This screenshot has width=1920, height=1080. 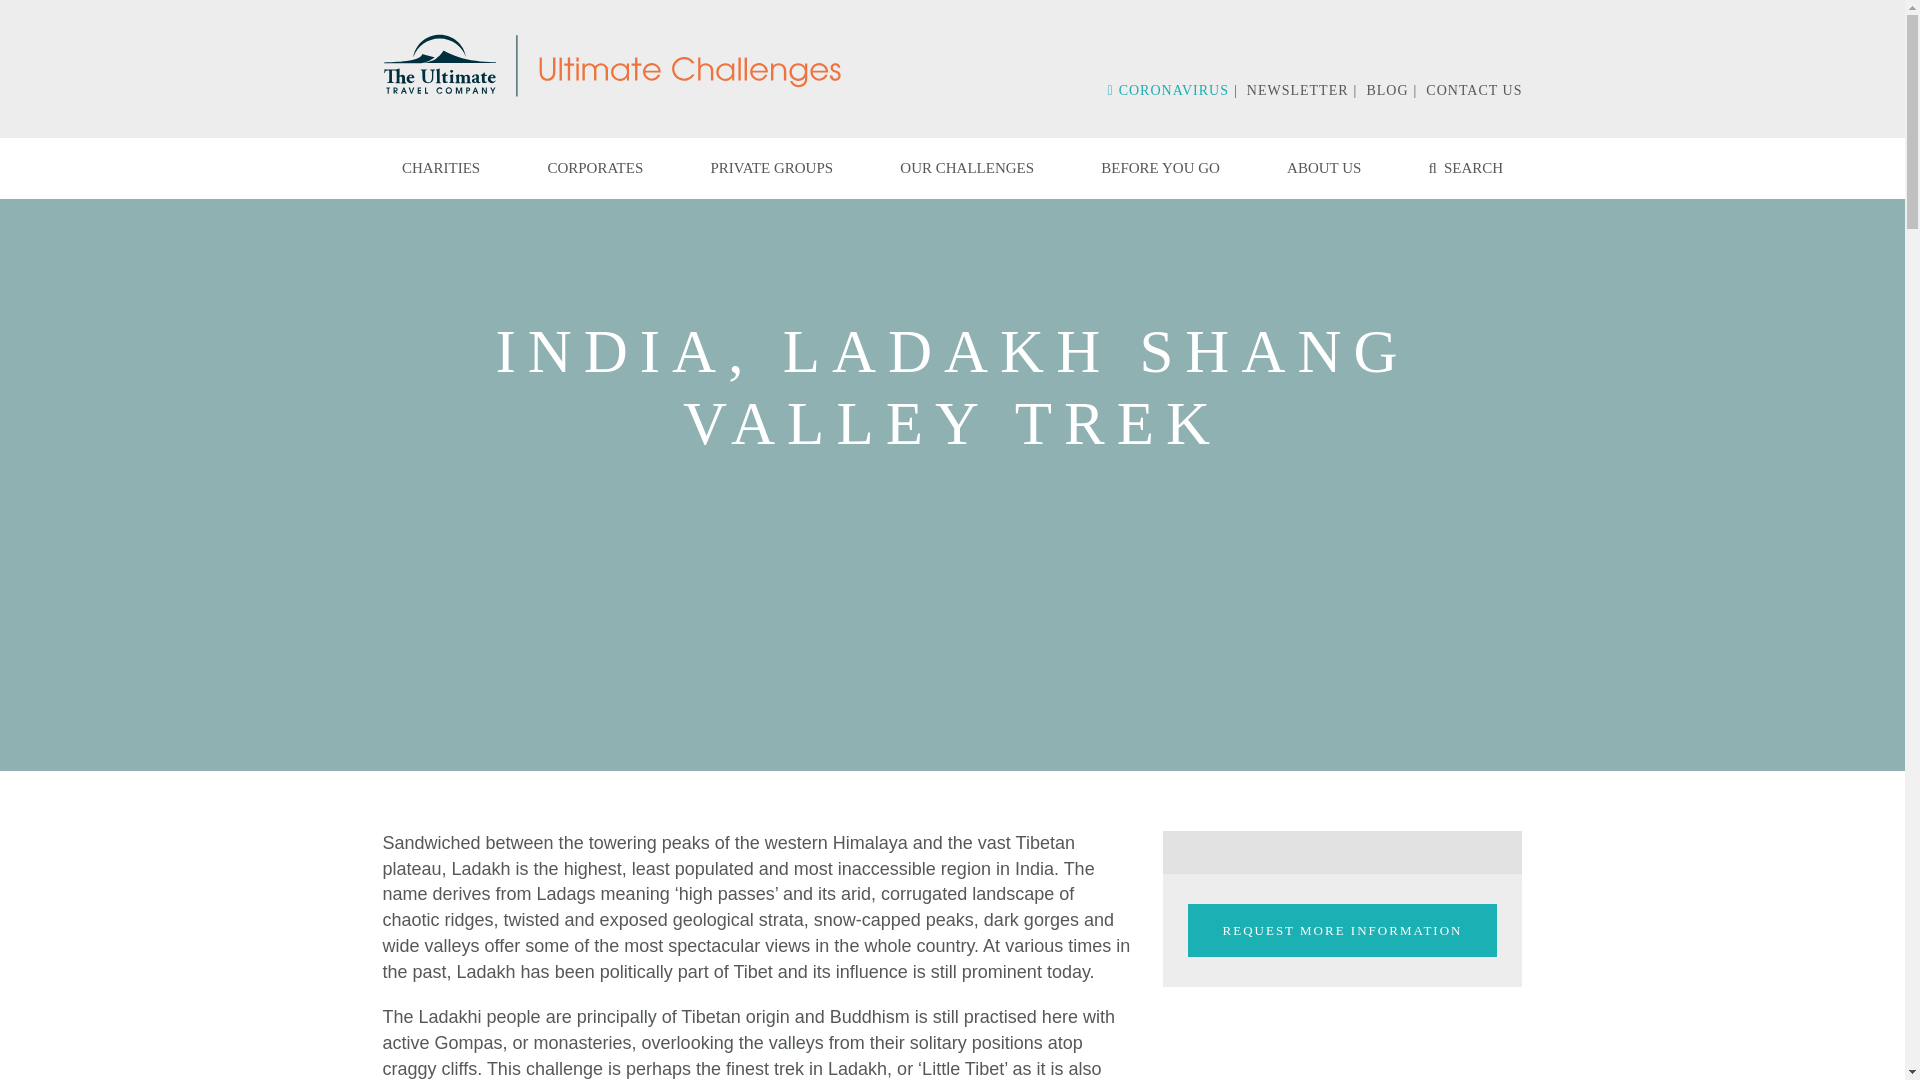 What do you see at coordinates (1168, 90) in the screenshot?
I see `CORONAVIRUS` at bounding box center [1168, 90].